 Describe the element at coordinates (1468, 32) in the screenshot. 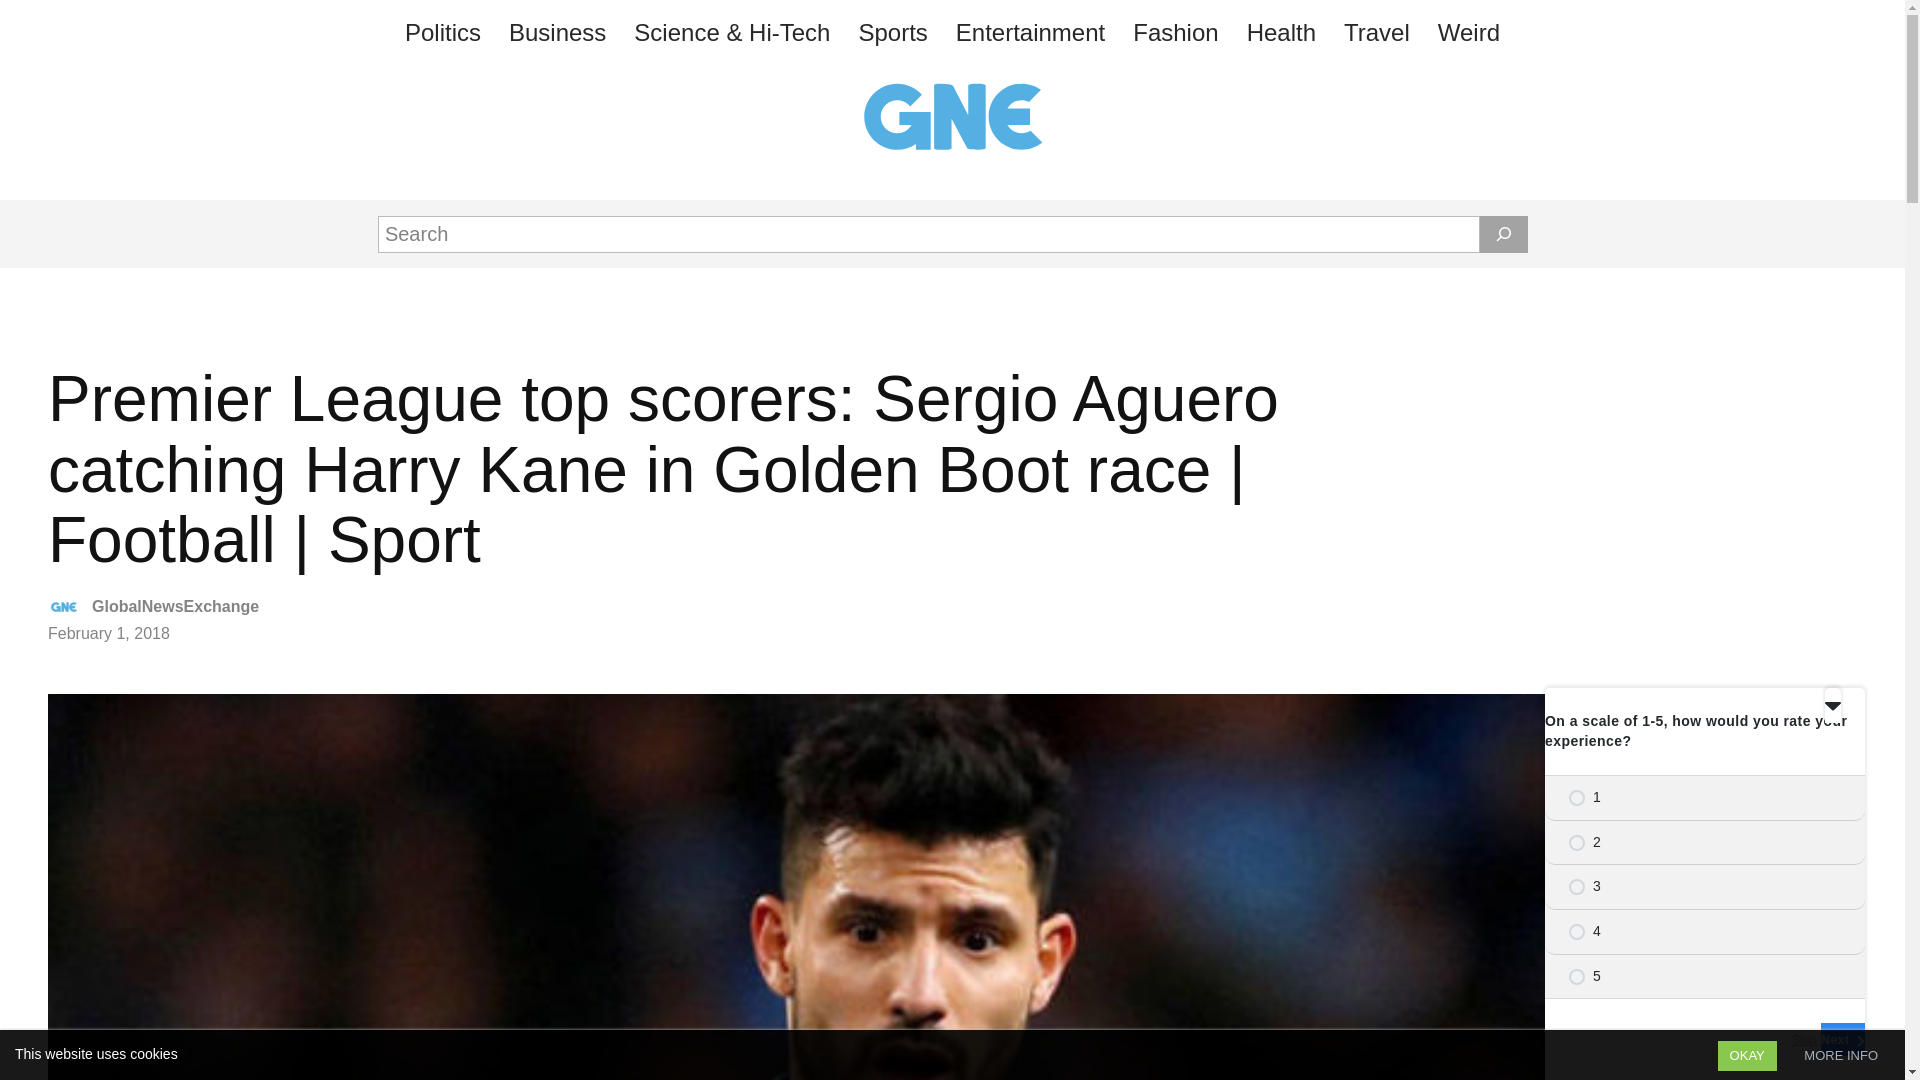

I see `Weird` at that location.